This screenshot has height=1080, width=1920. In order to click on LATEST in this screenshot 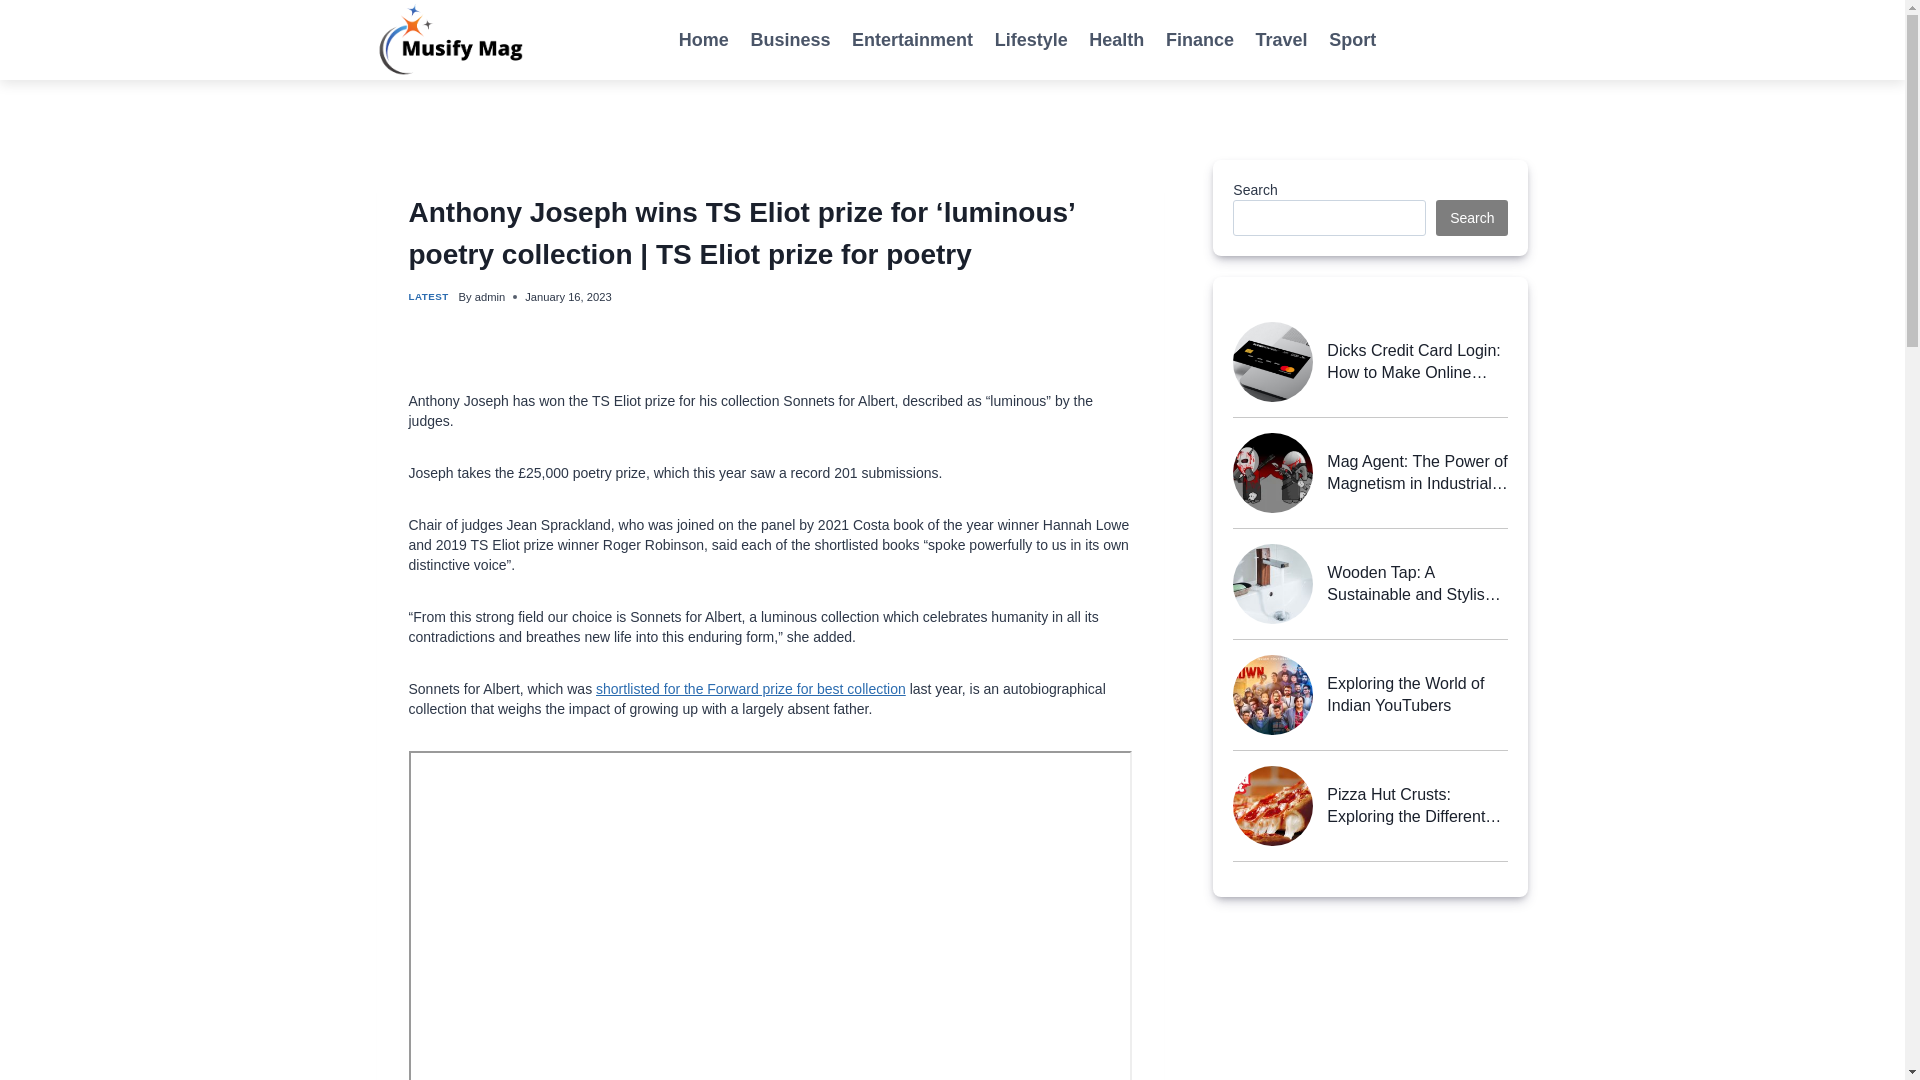, I will do `click(427, 296)`.